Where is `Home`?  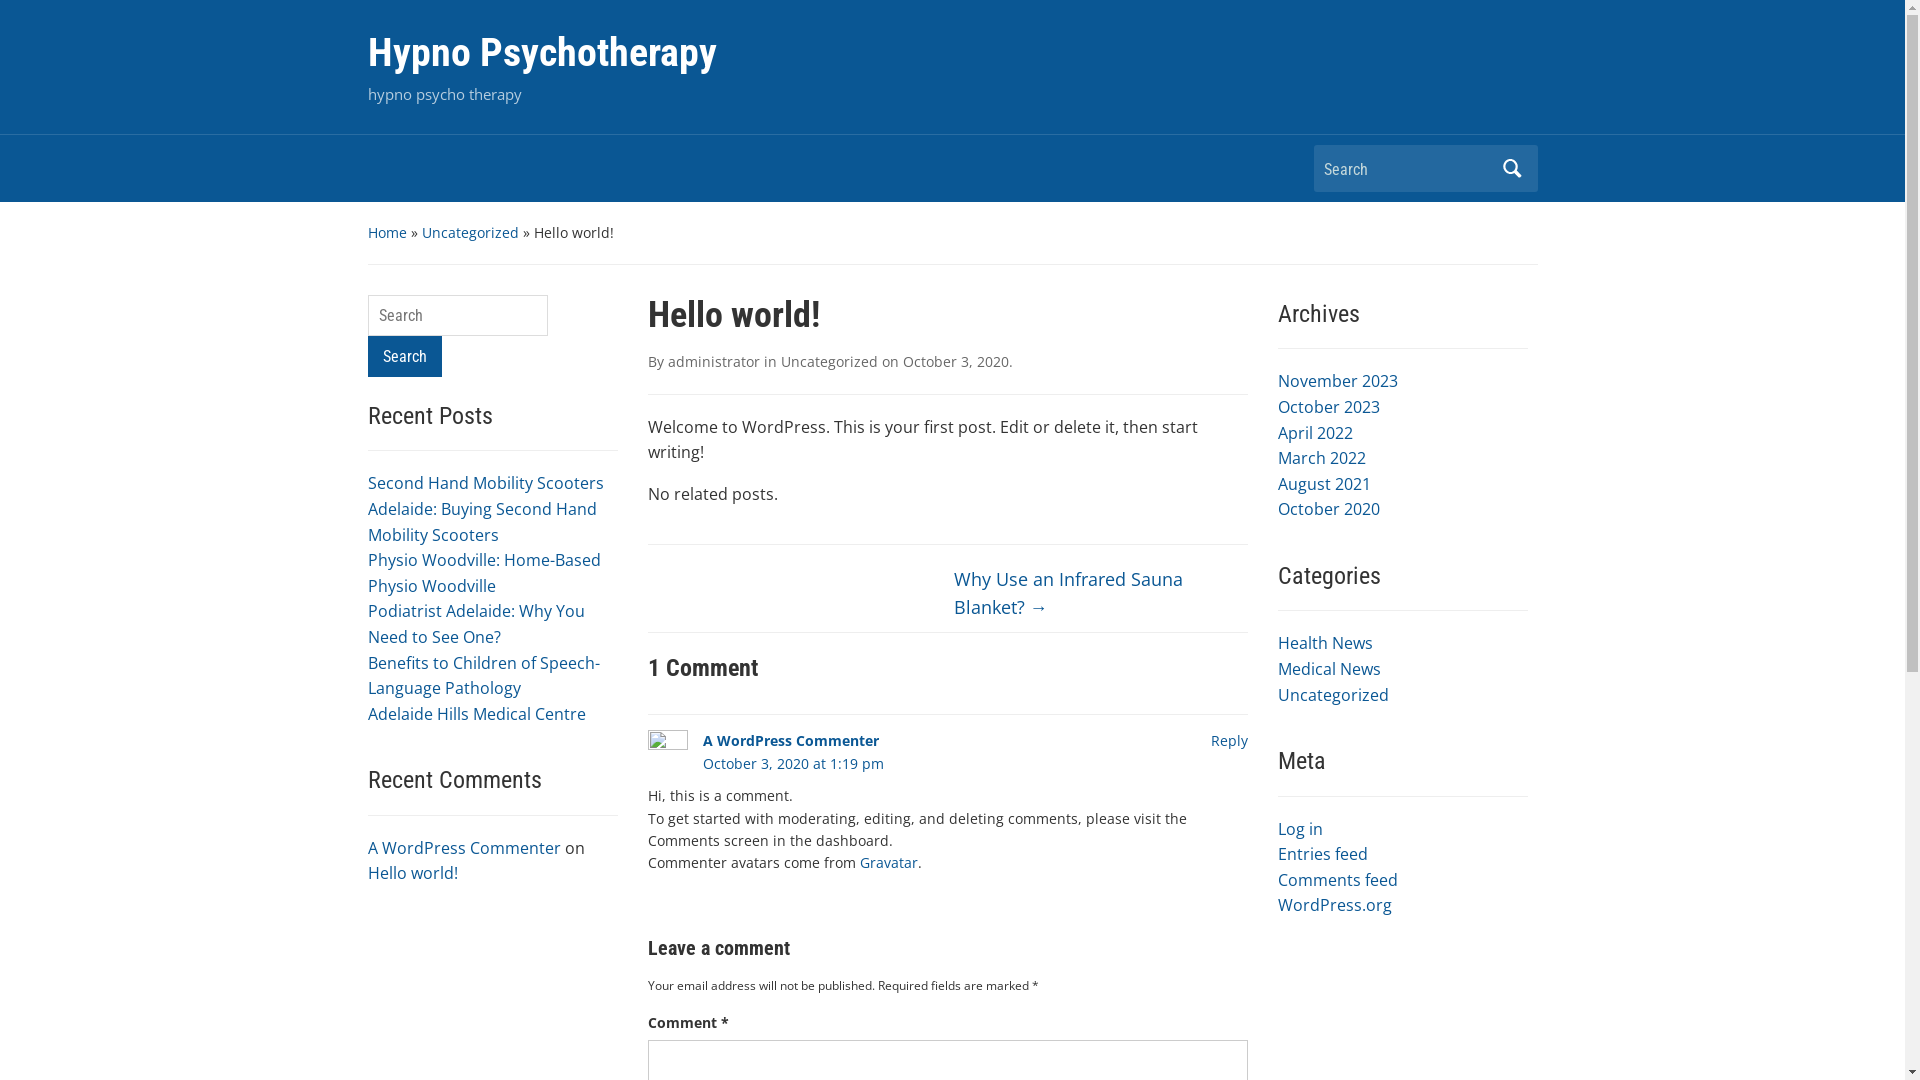
Home is located at coordinates (388, 232).